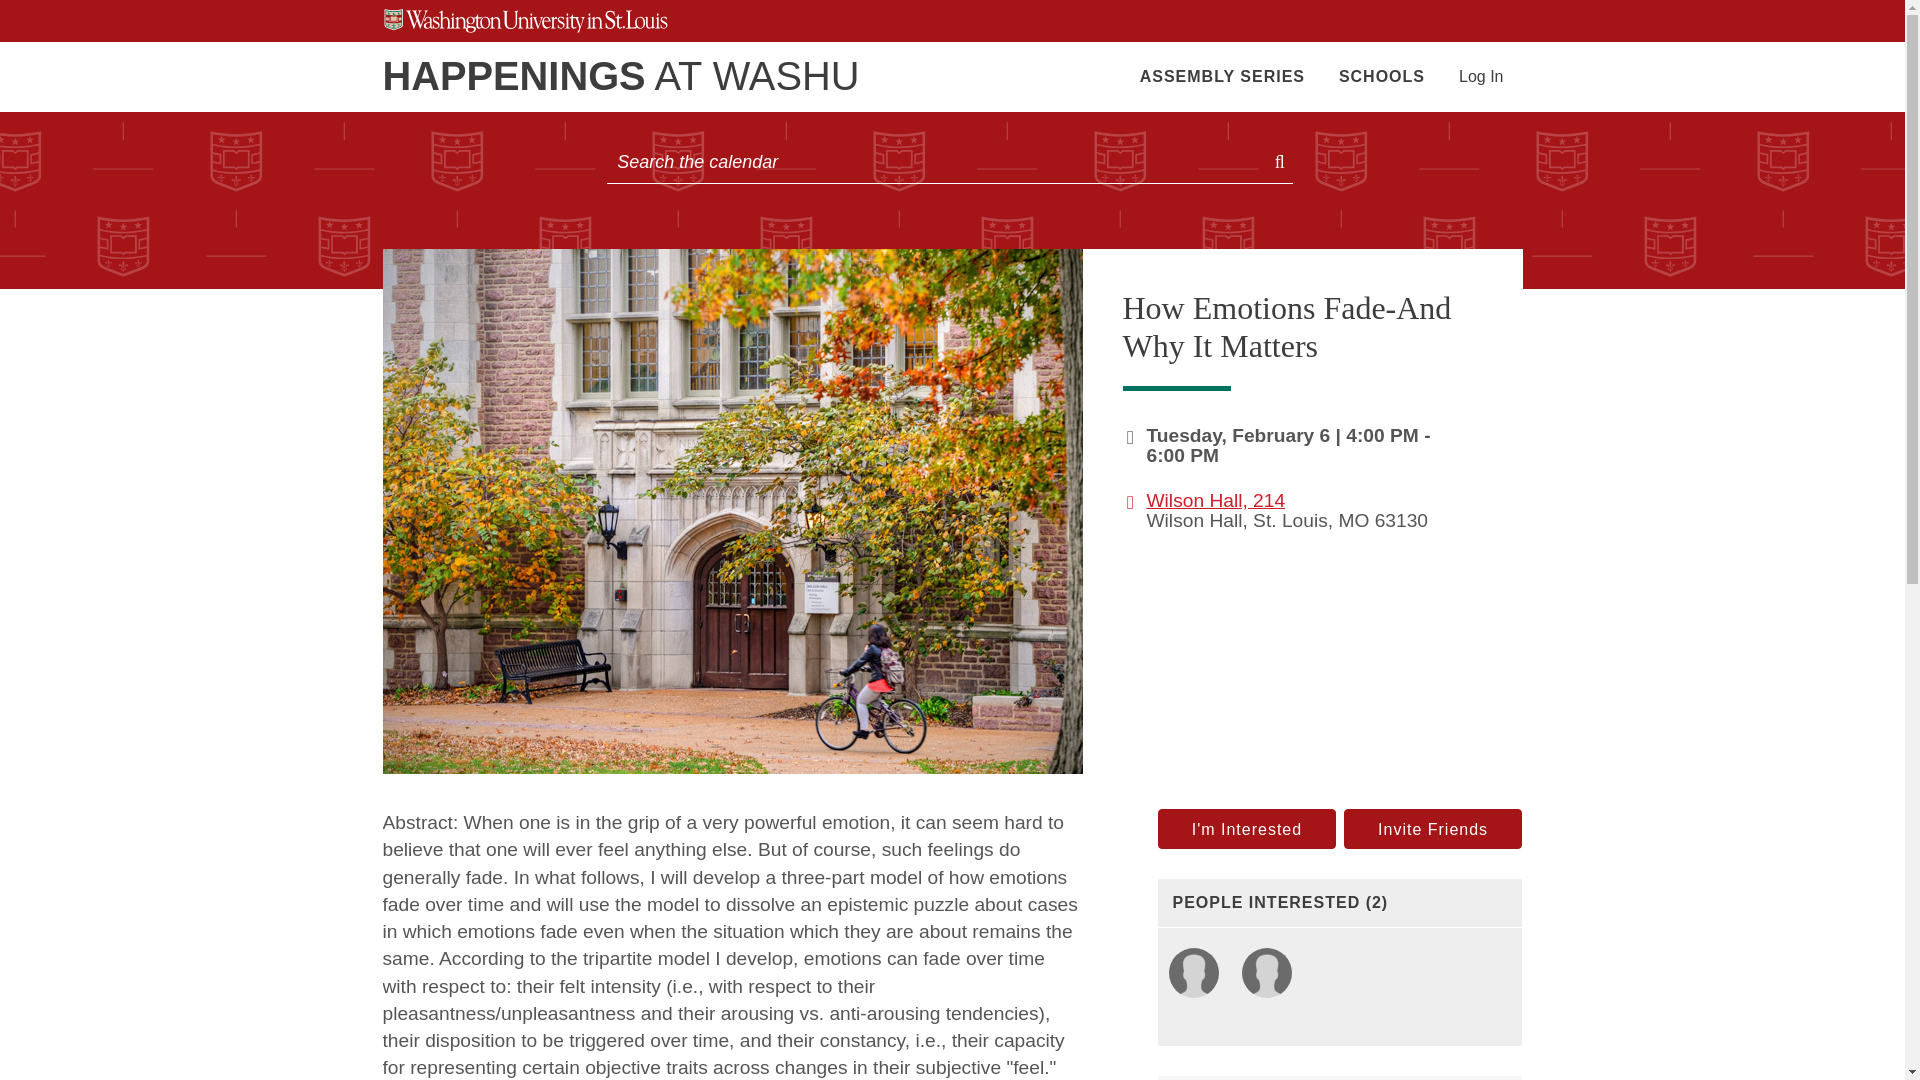 This screenshot has width=1920, height=1080. What do you see at coordinates (1246, 828) in the screenshot?
I see `I'm Interested` at bounding box center [1246, 828].